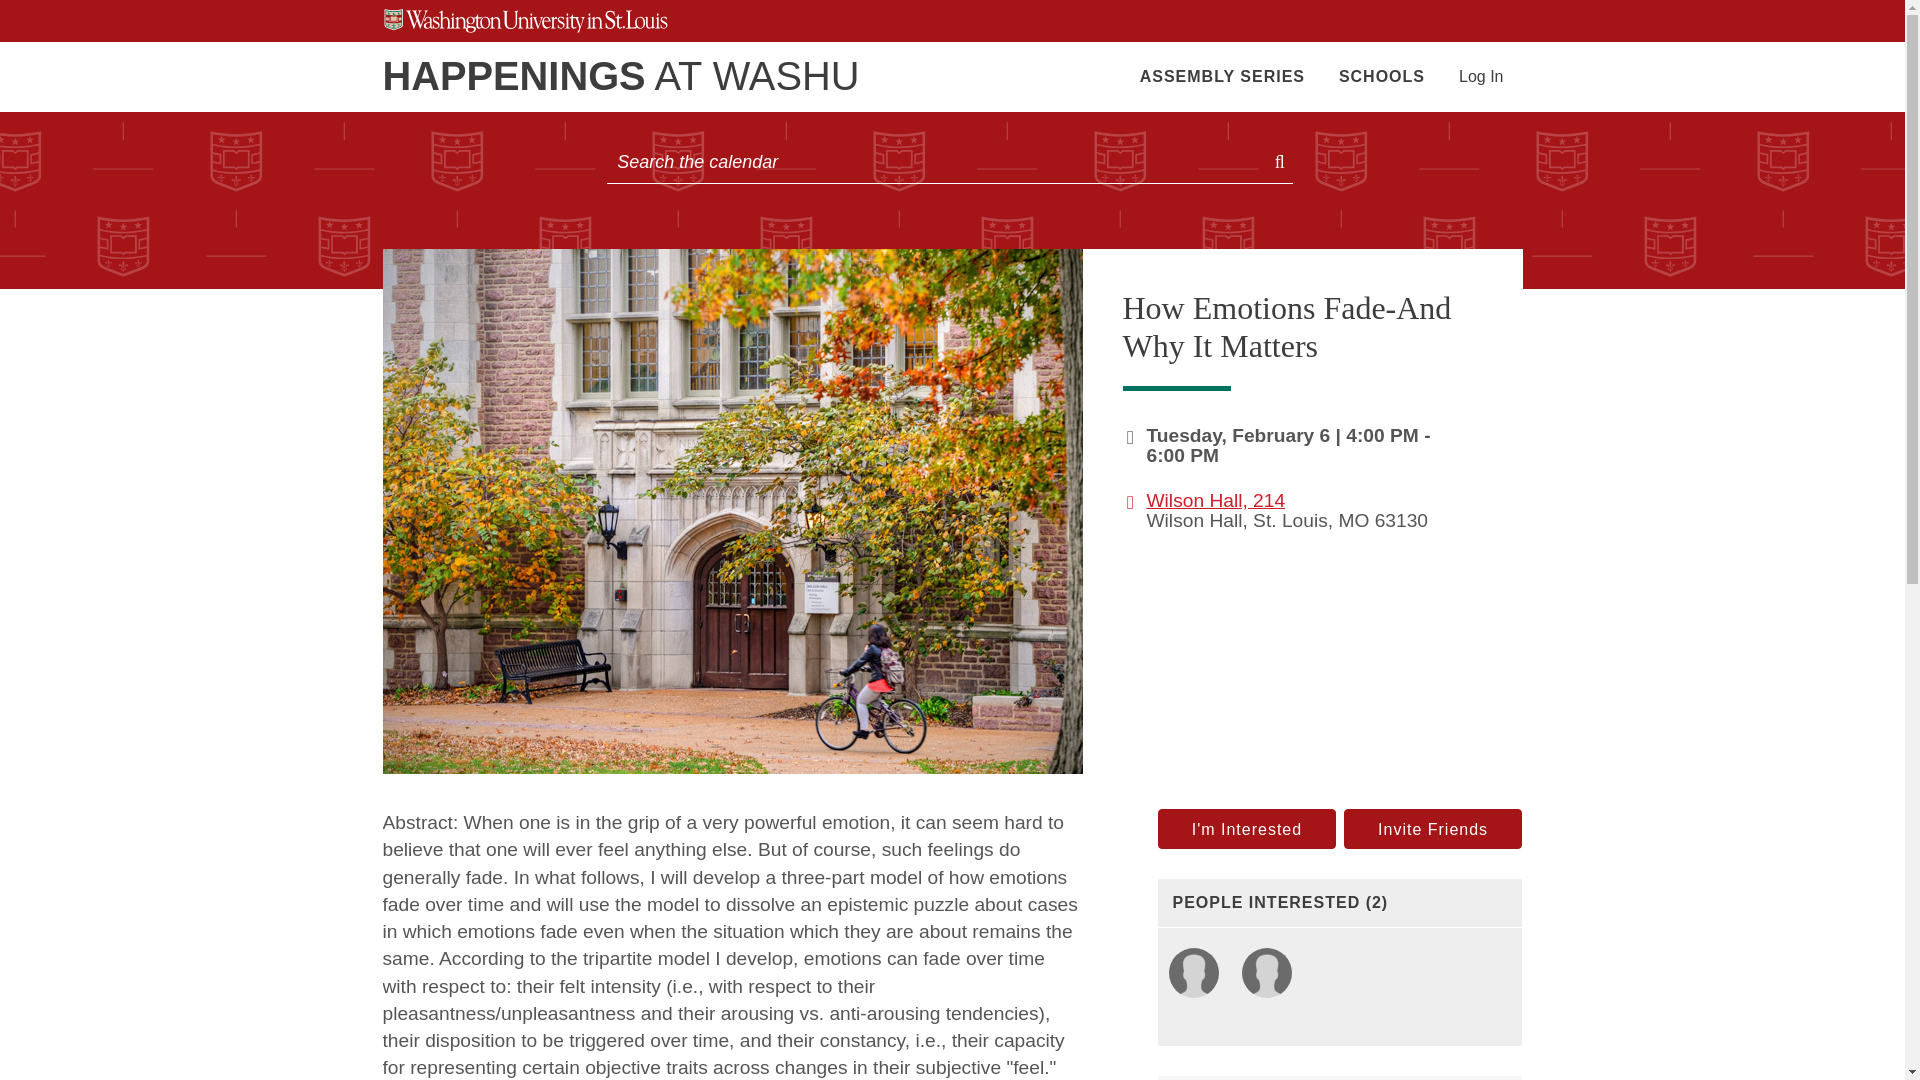 This screenshot has width=1920, height=1080. What do you see at coordinates (1246, 828) in the screenshot?
I see `I'm Interested` at bounding box center [1246, 828].